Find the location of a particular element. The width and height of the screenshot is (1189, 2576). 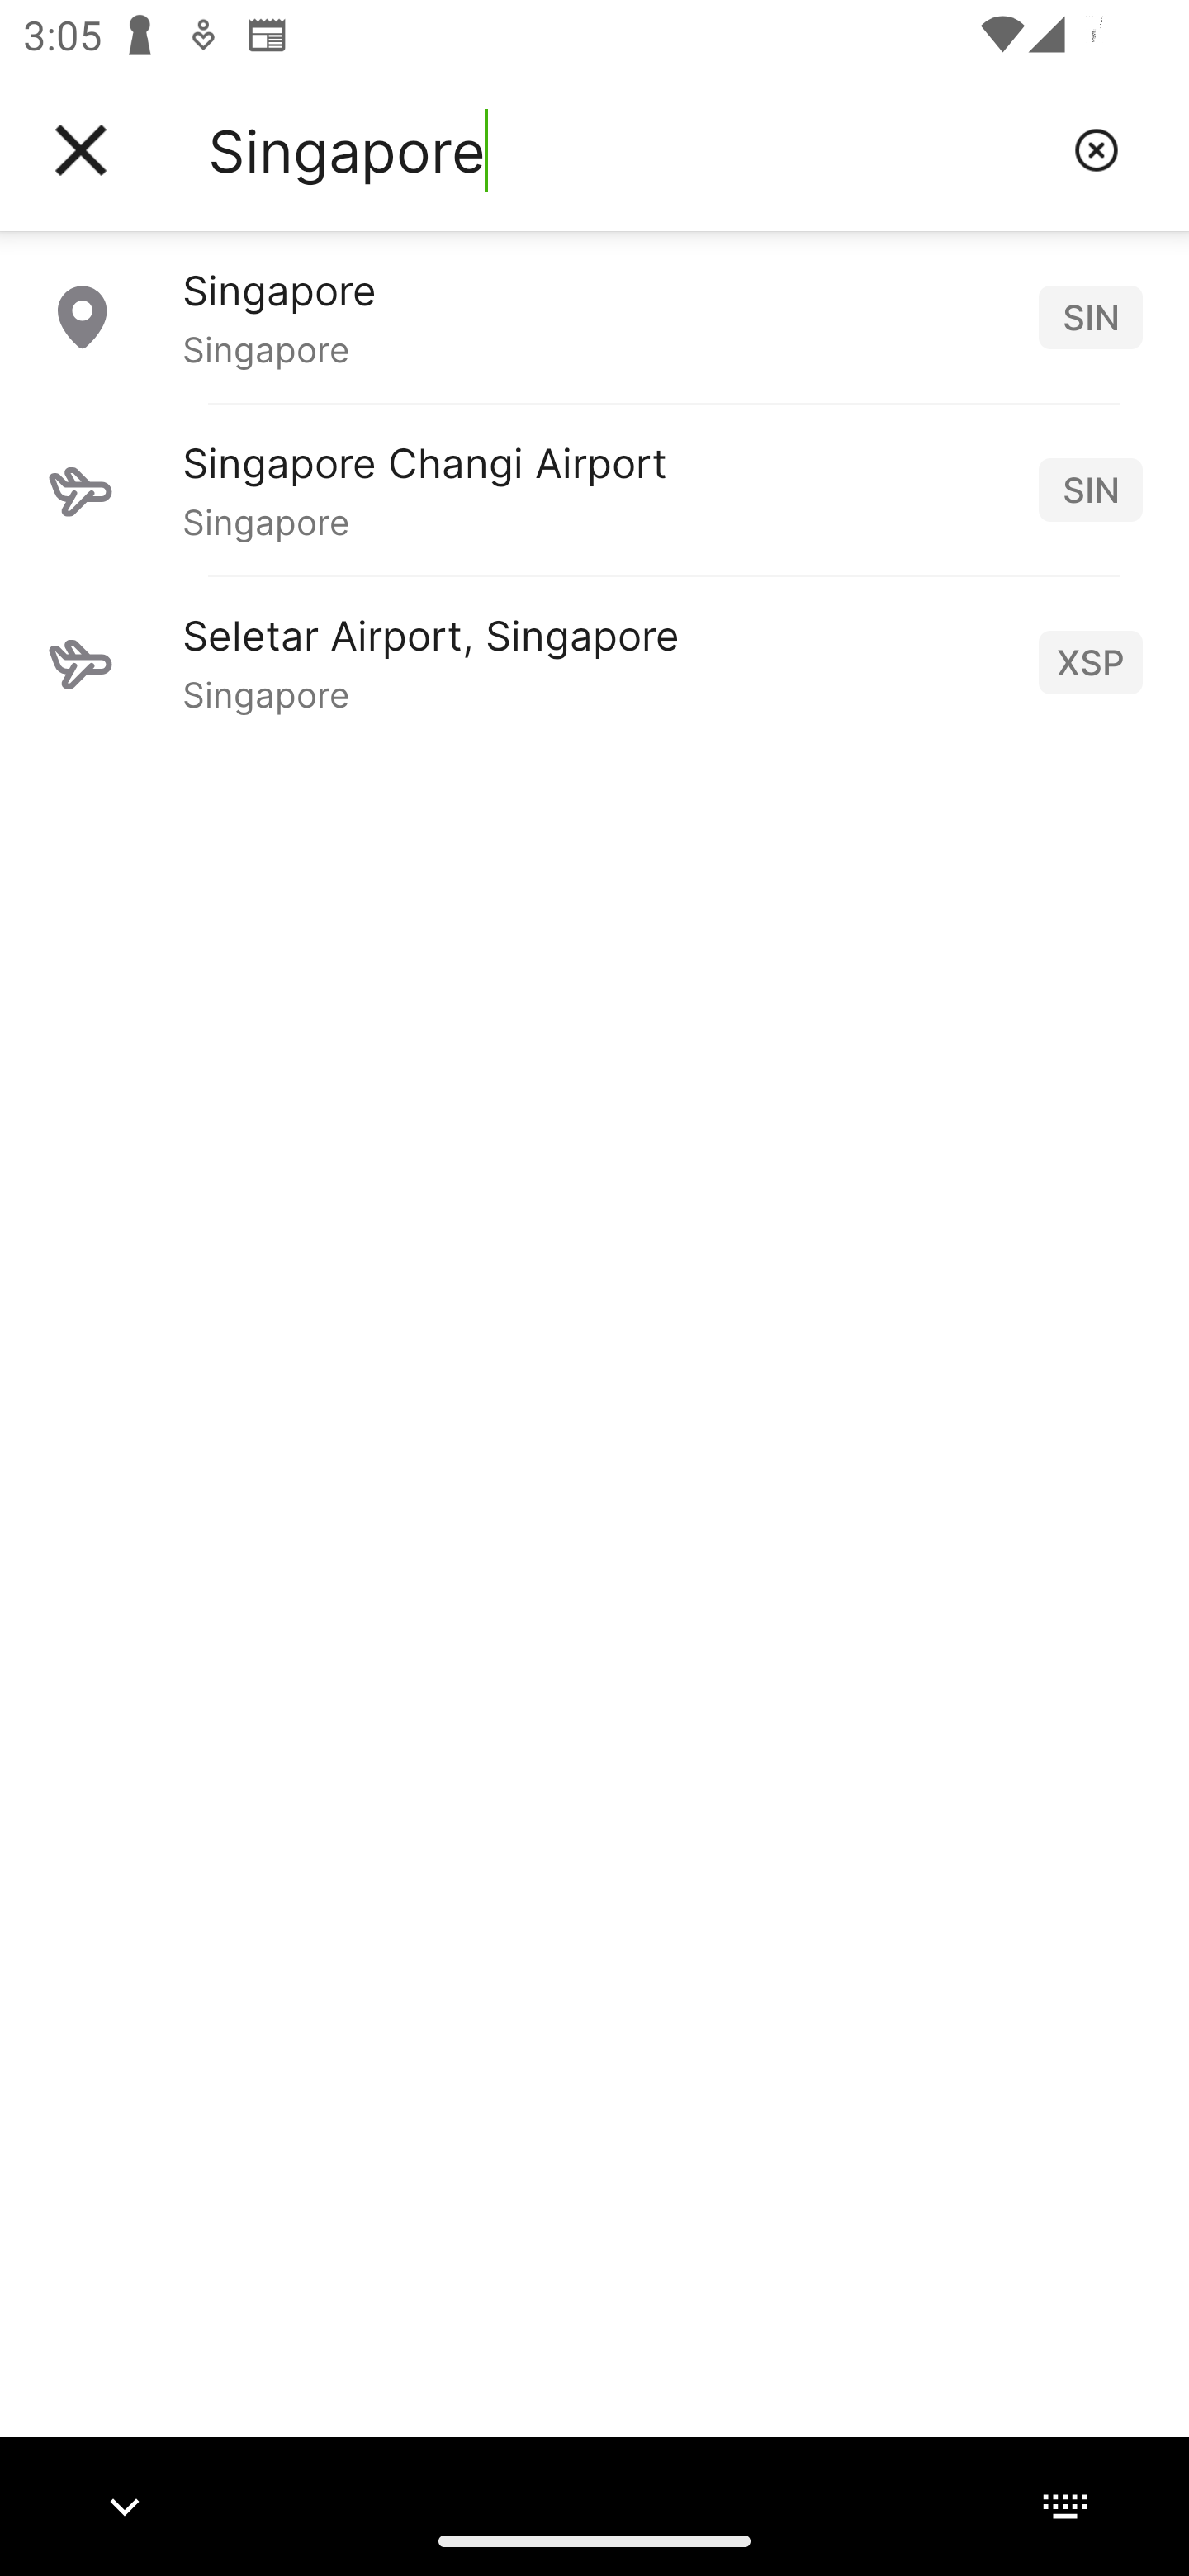

Singapore Singapore SIN is located at coordinates (594, 316).